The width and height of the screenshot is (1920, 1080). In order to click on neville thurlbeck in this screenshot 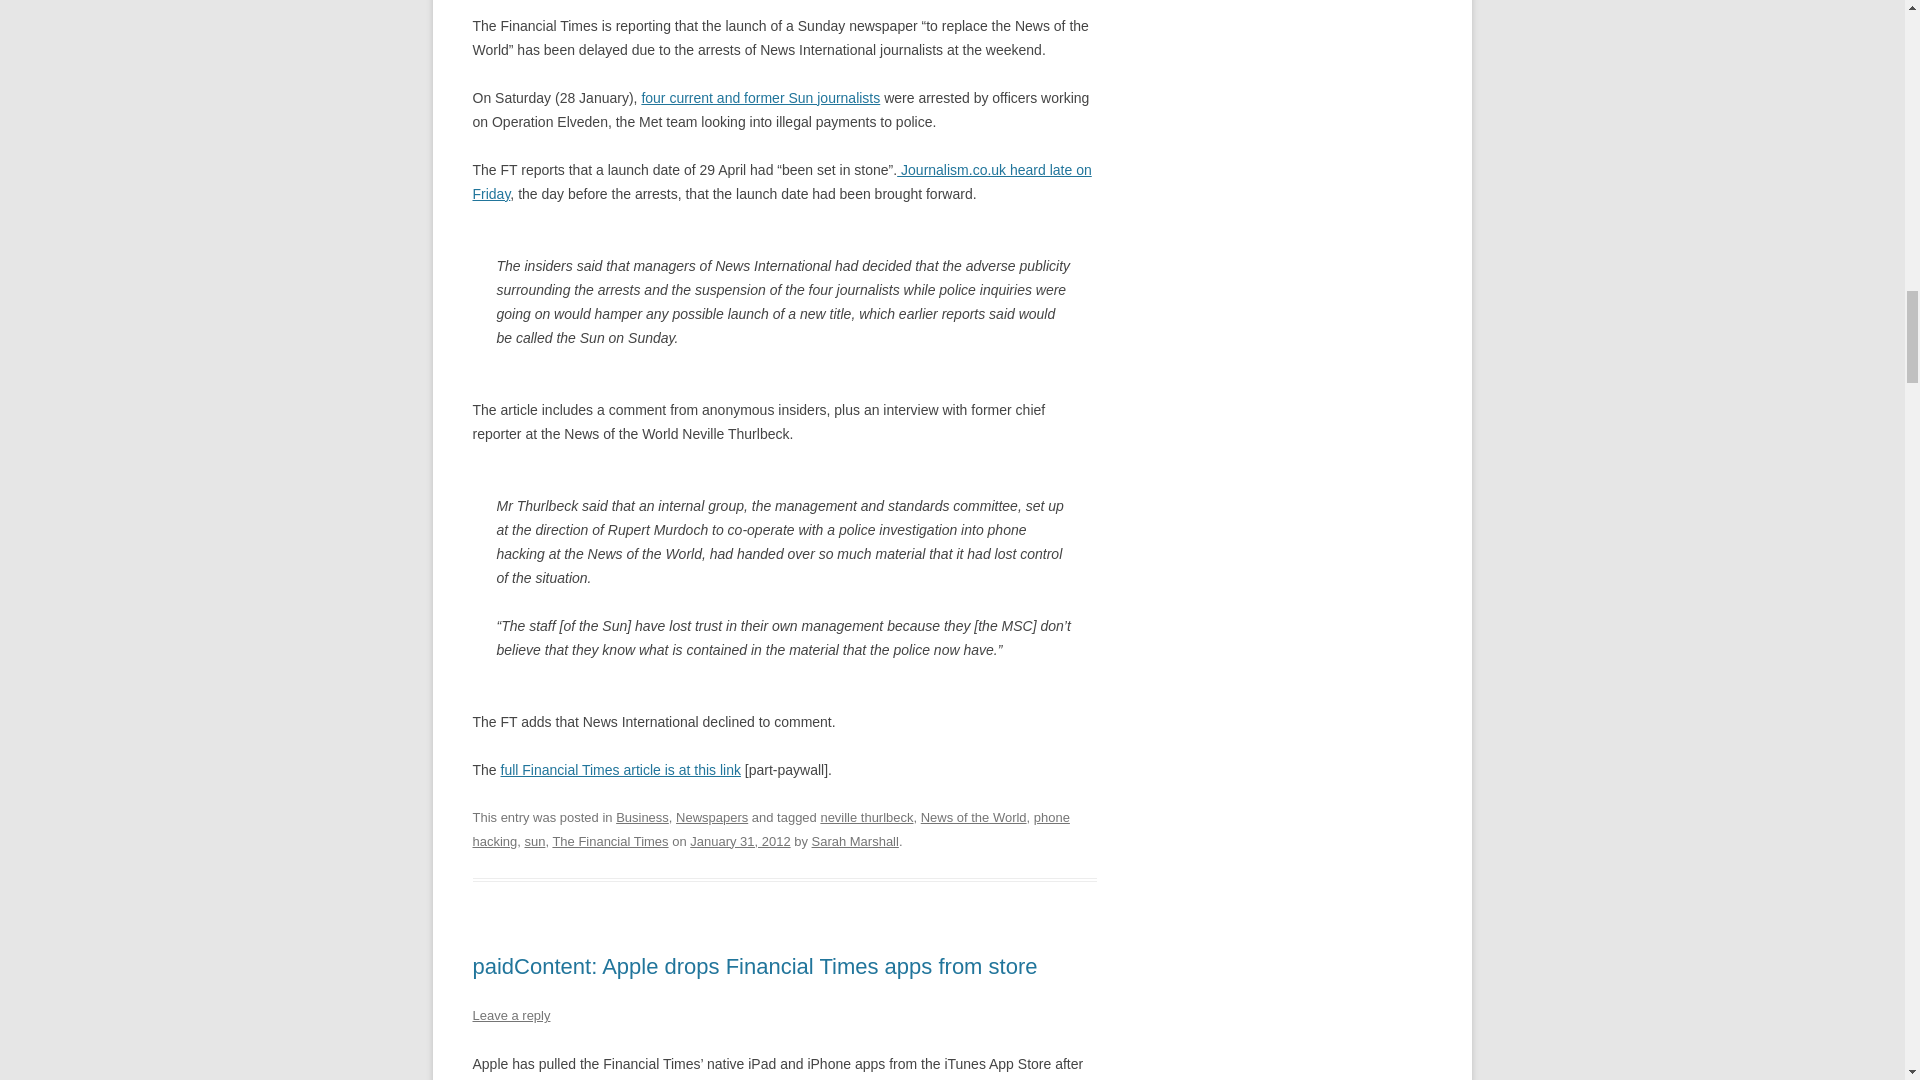, I will do `click(866, 818)`.